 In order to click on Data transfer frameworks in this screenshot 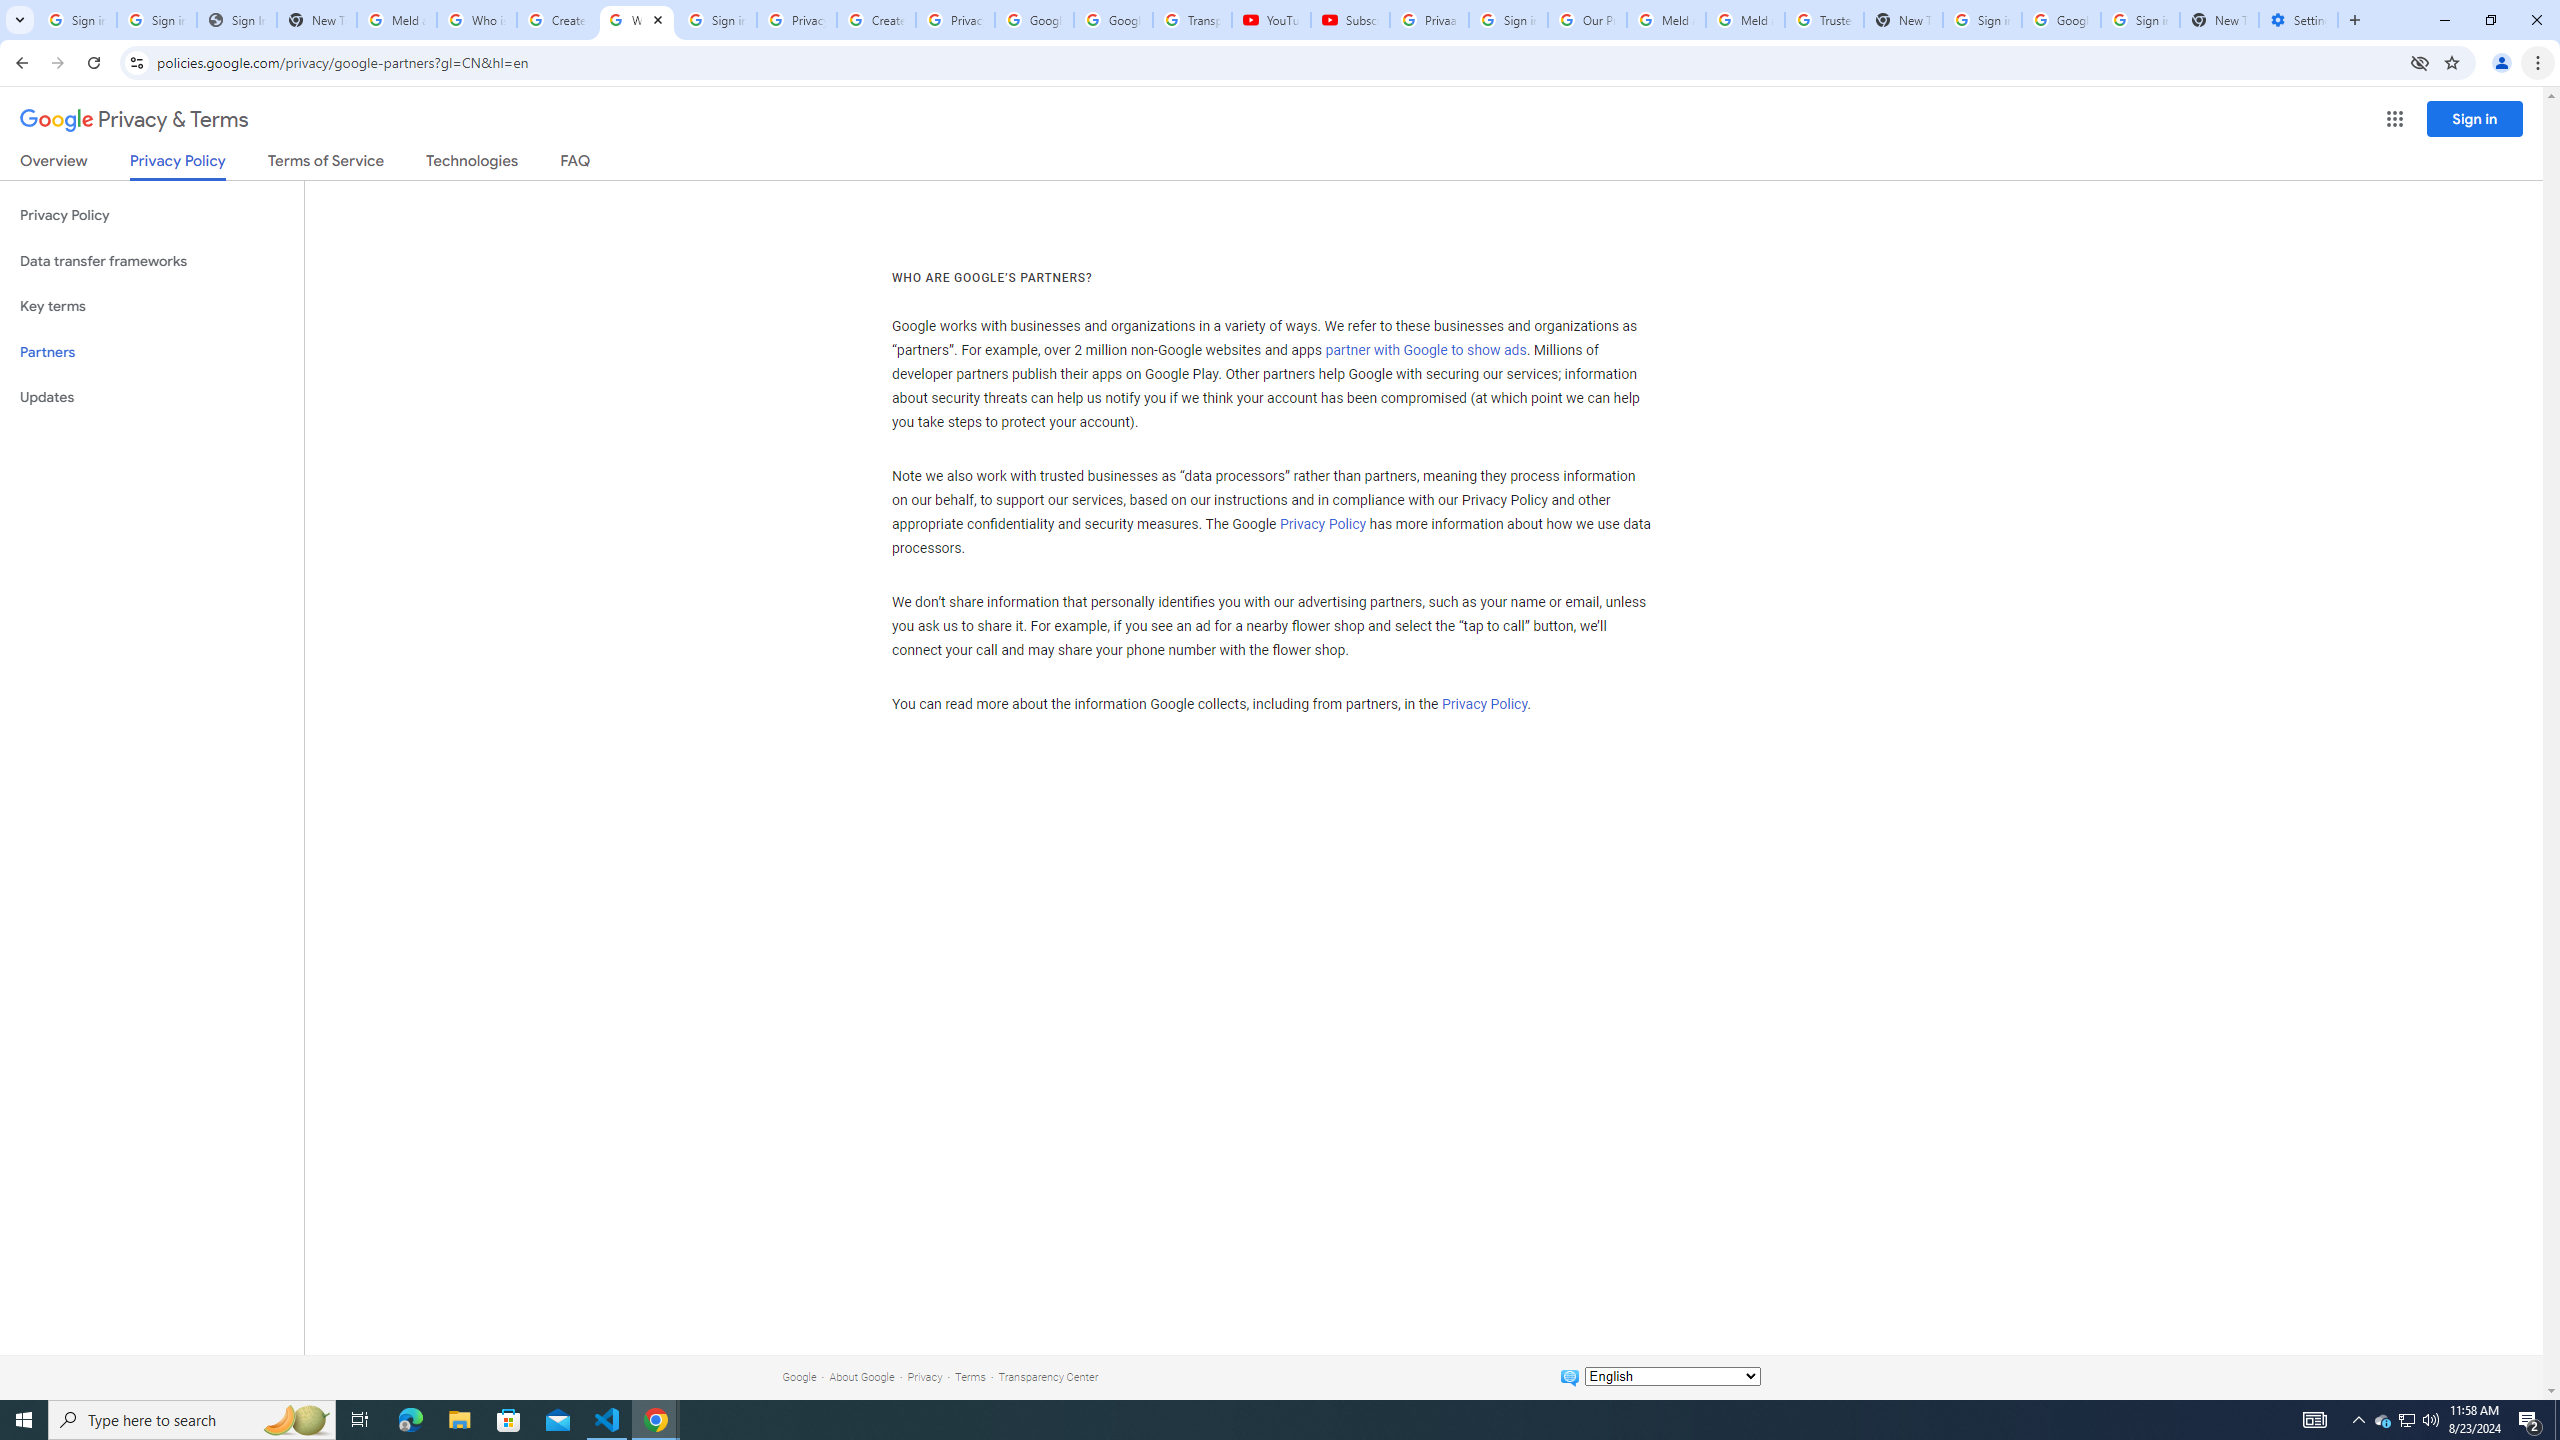, I will do `click(152, 261)`.